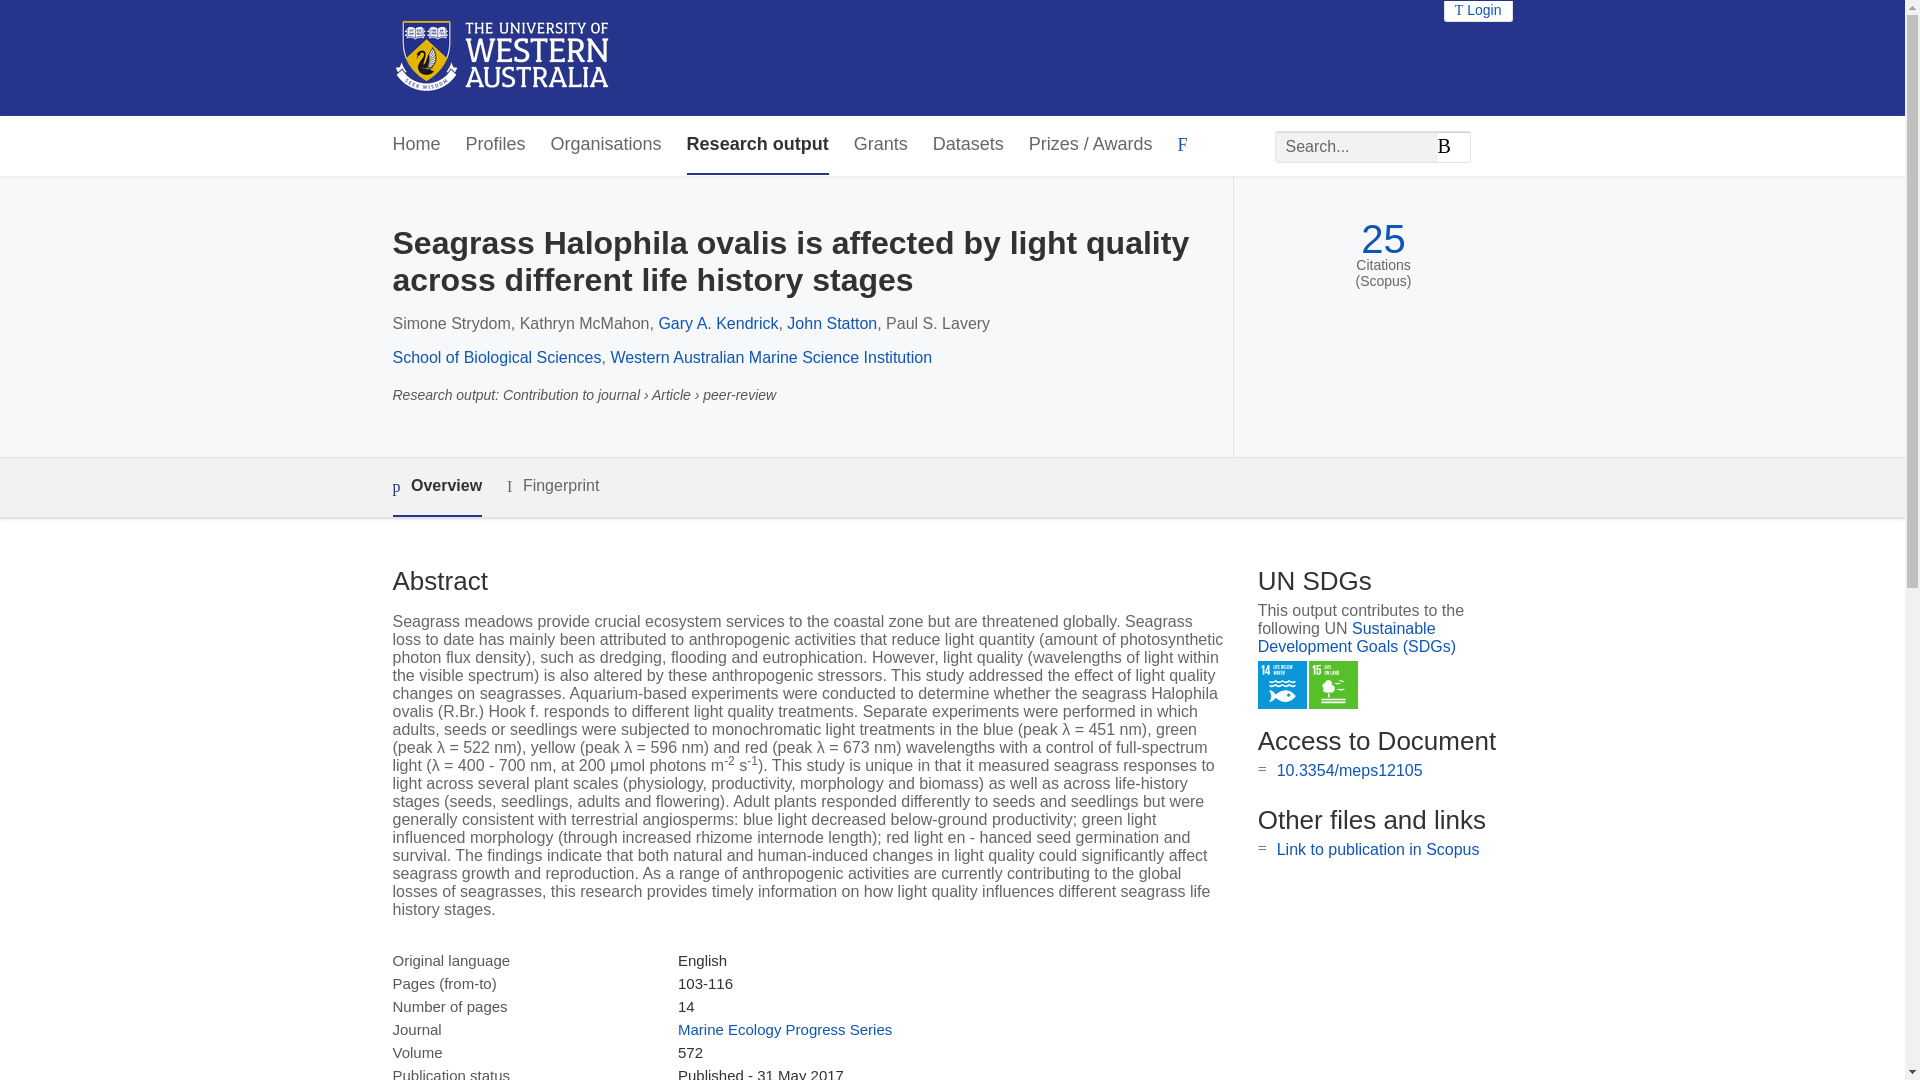  I want to click on the UWA Profiles and Research Repository Home, so click(502, 58).